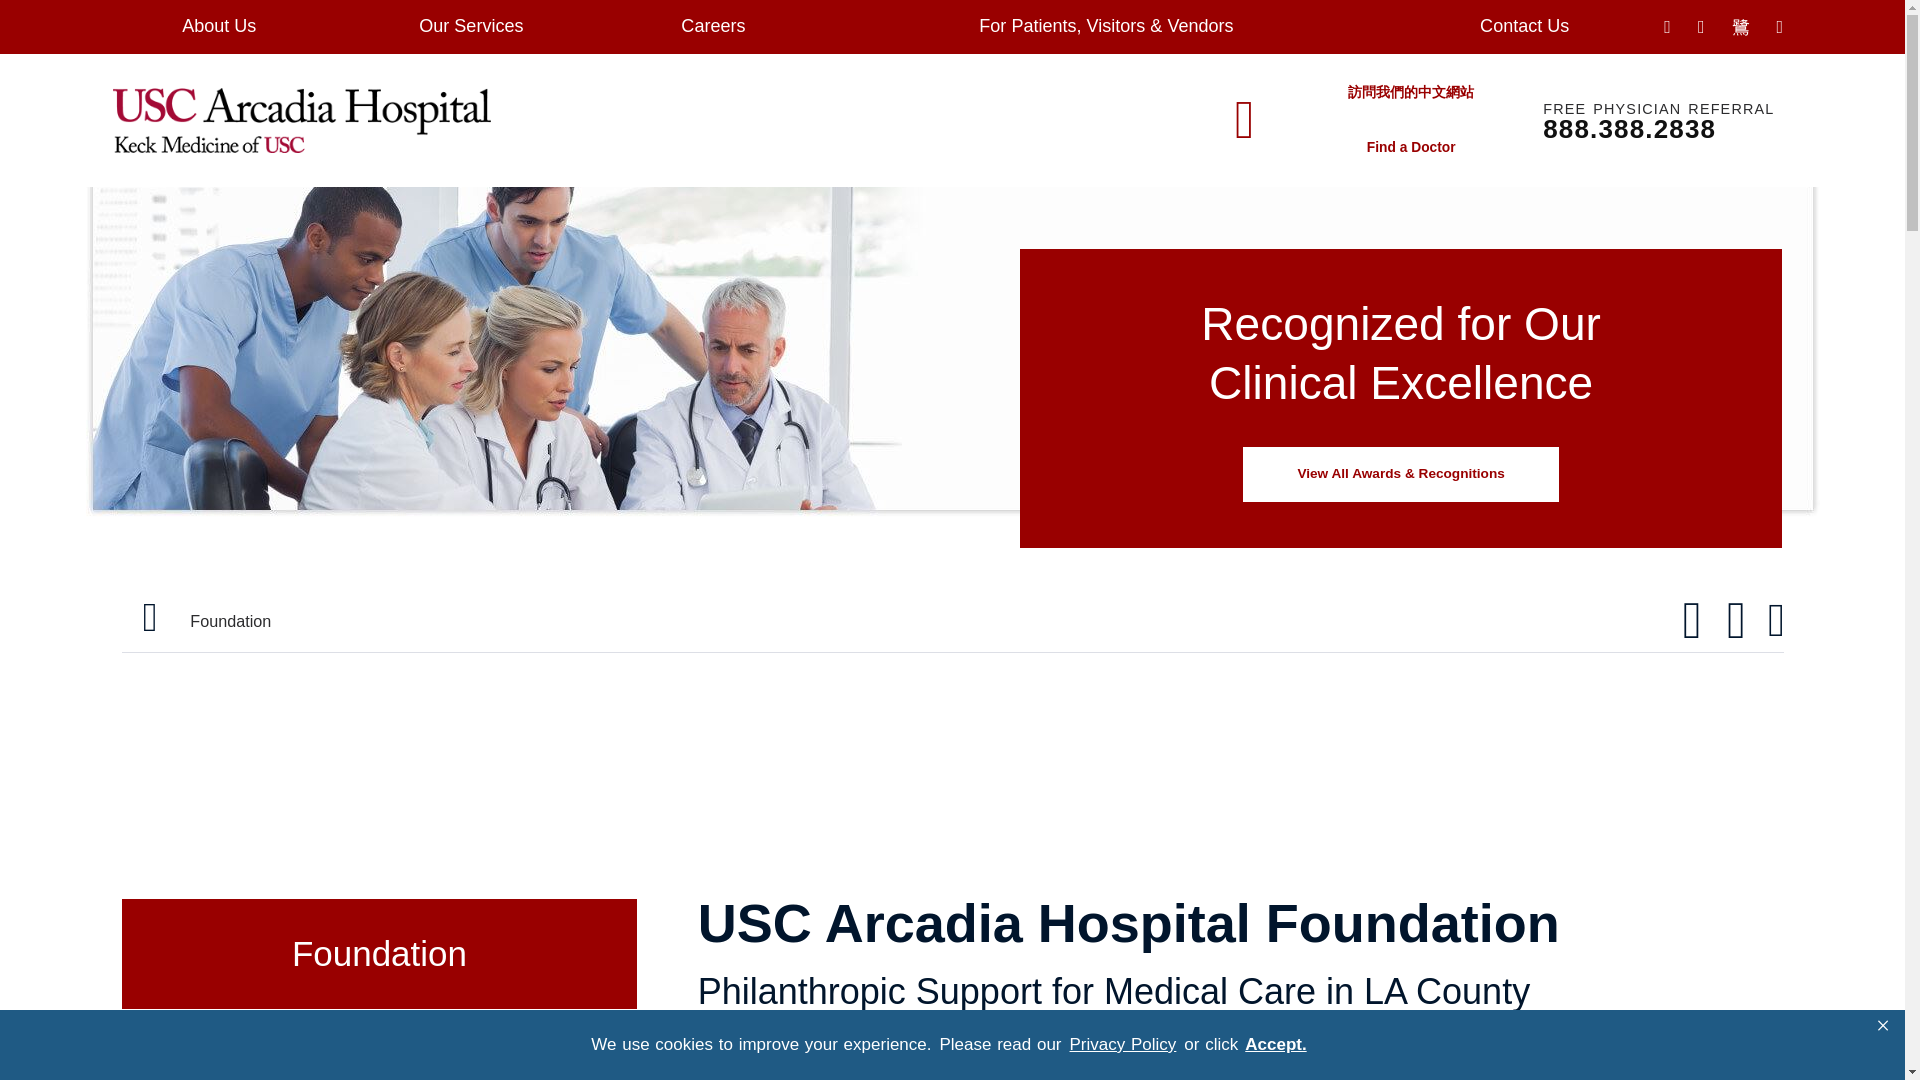 The image size is (1920, 1080). What do you see at coordinates (1525, 27) in the screenshot?
I see `Contact Us` at bounding box center [1525, 27].